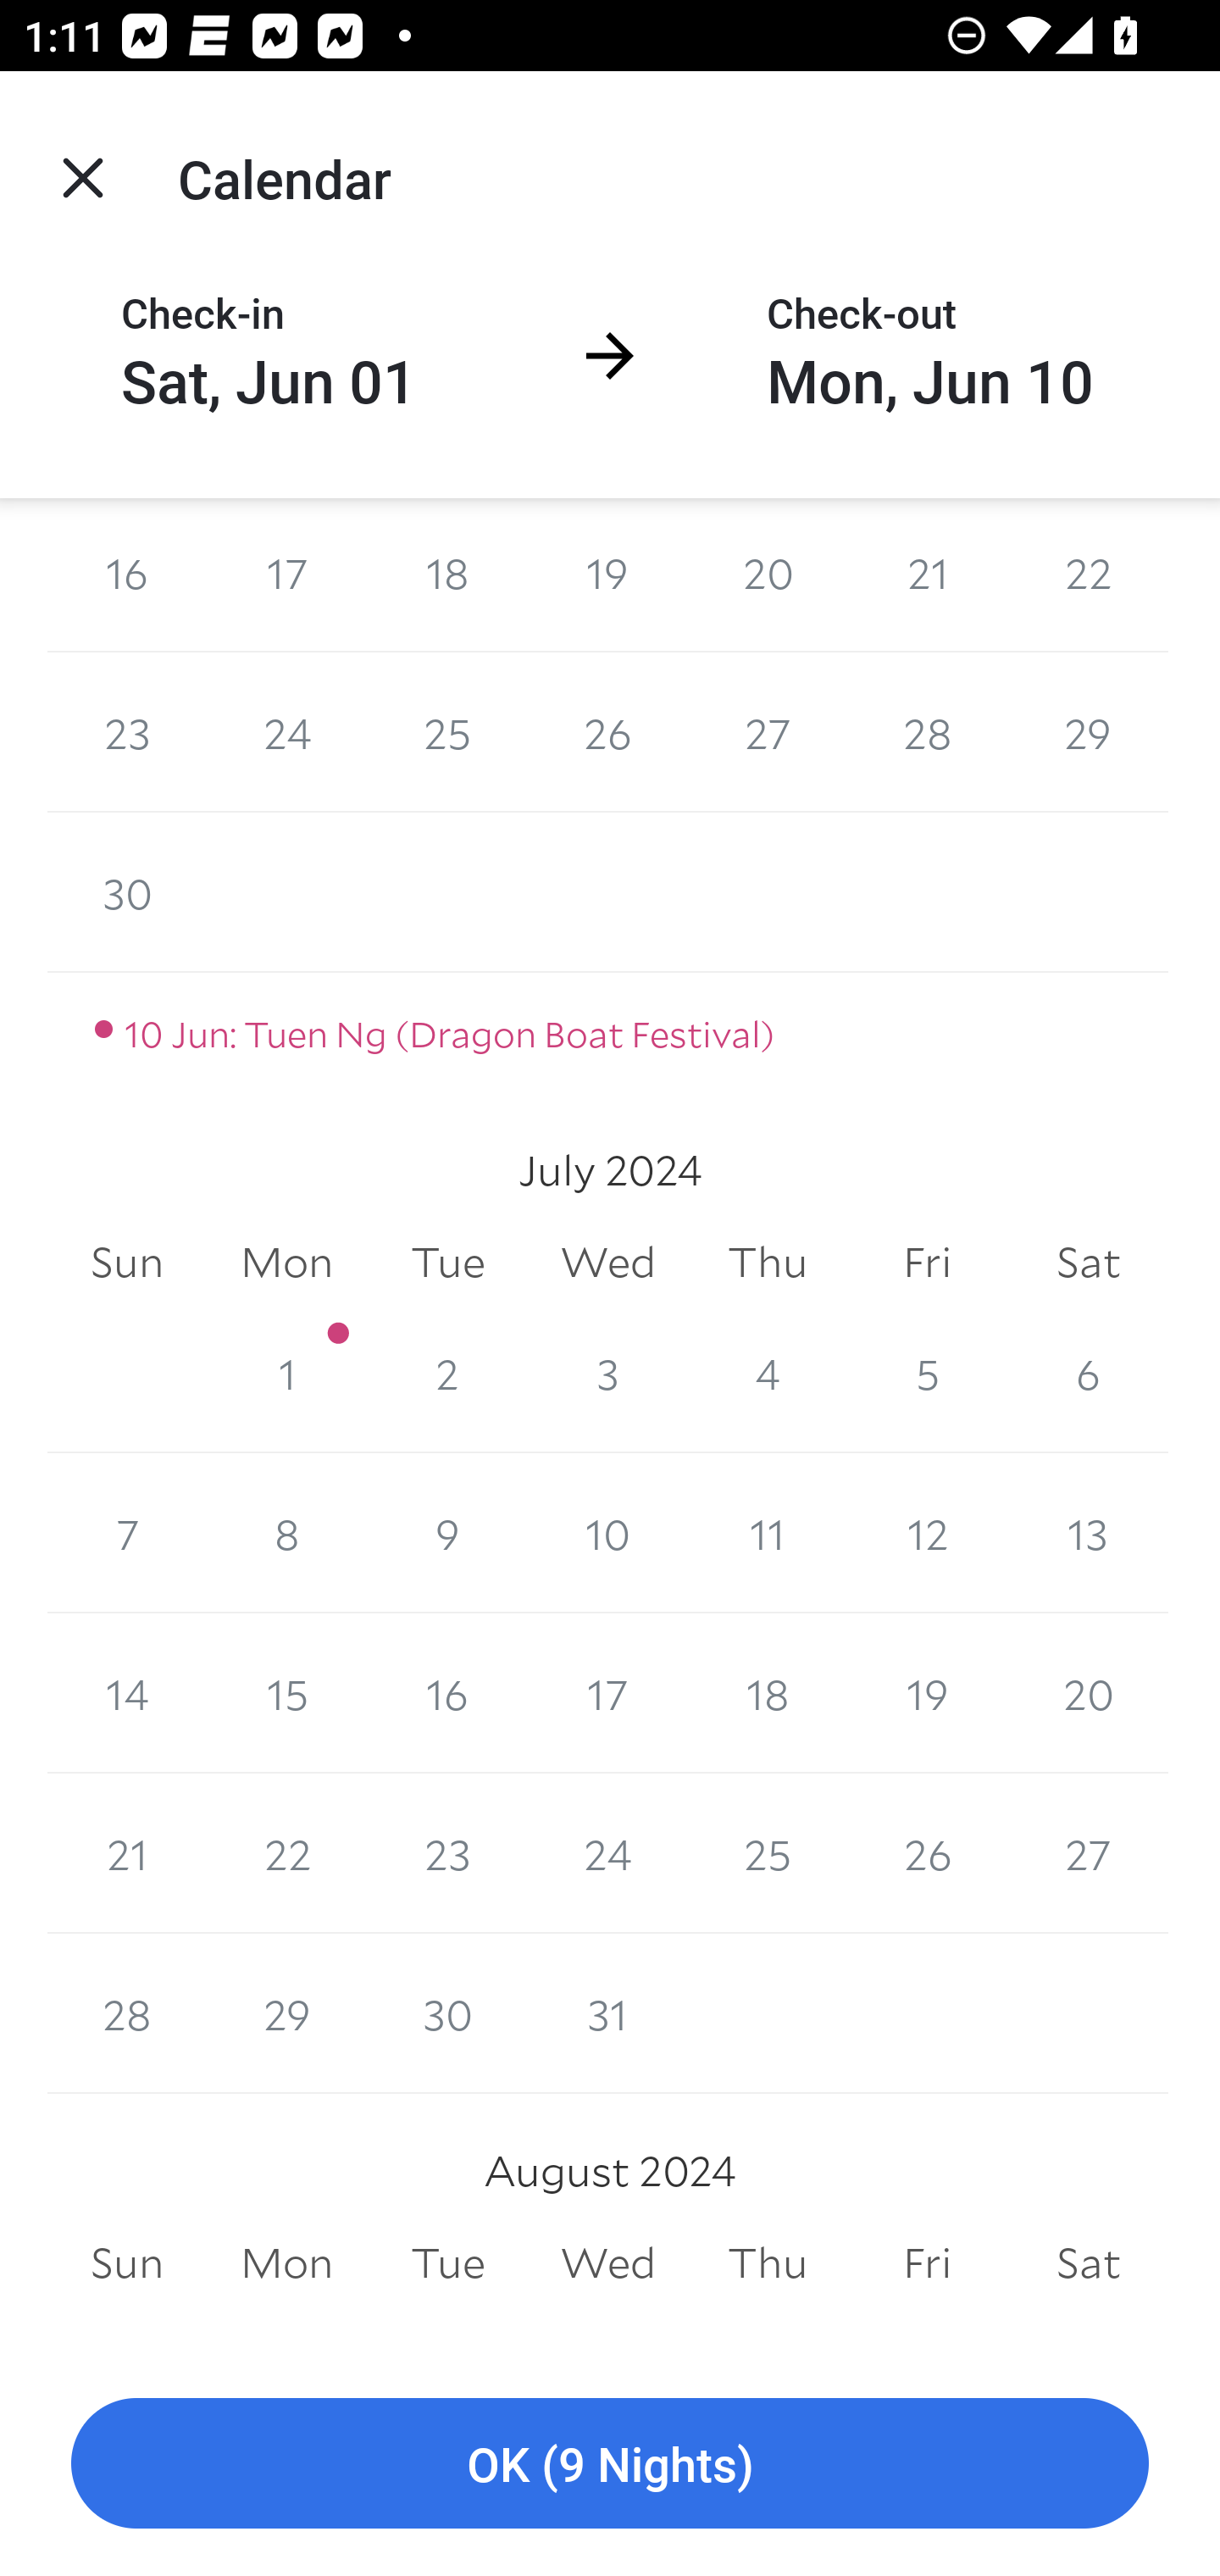  I want to click on 29 29 June 2024, so click(1088, 731).